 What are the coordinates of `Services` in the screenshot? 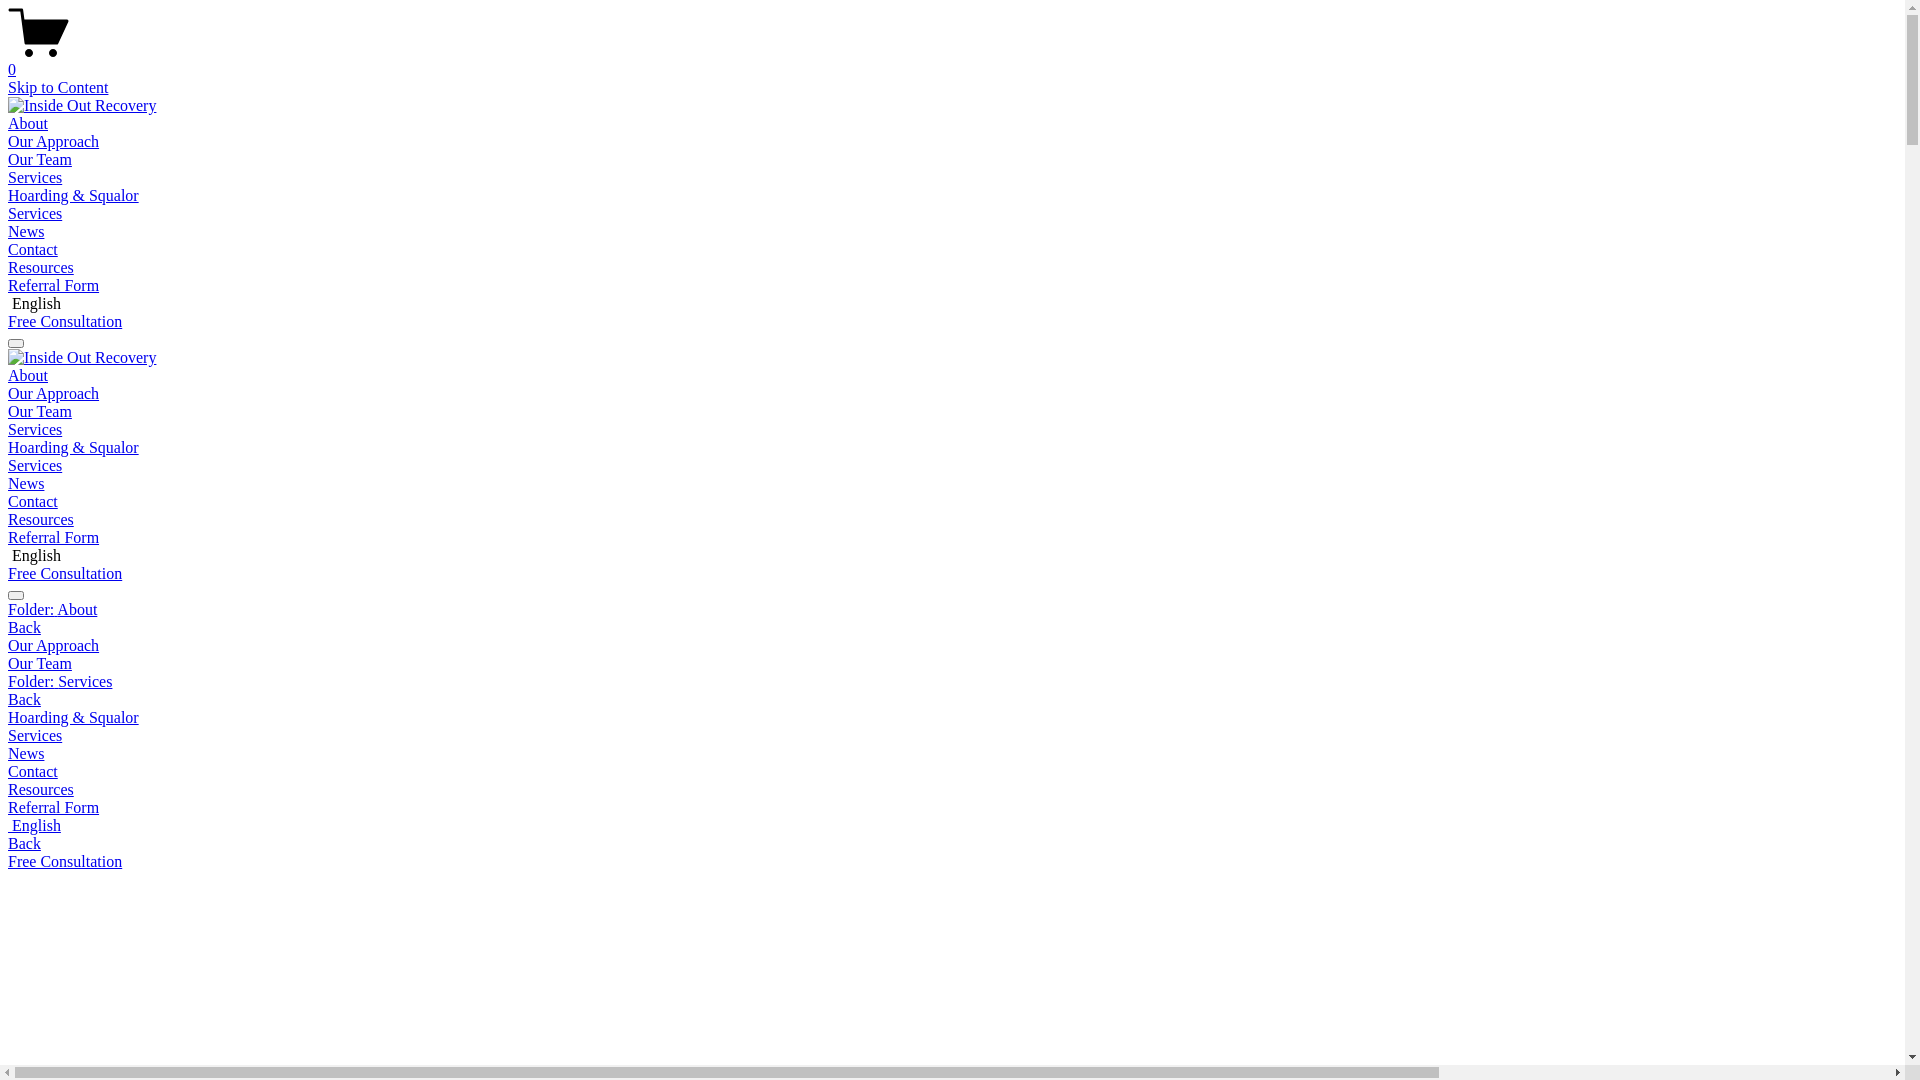 It's located at (35, 466).